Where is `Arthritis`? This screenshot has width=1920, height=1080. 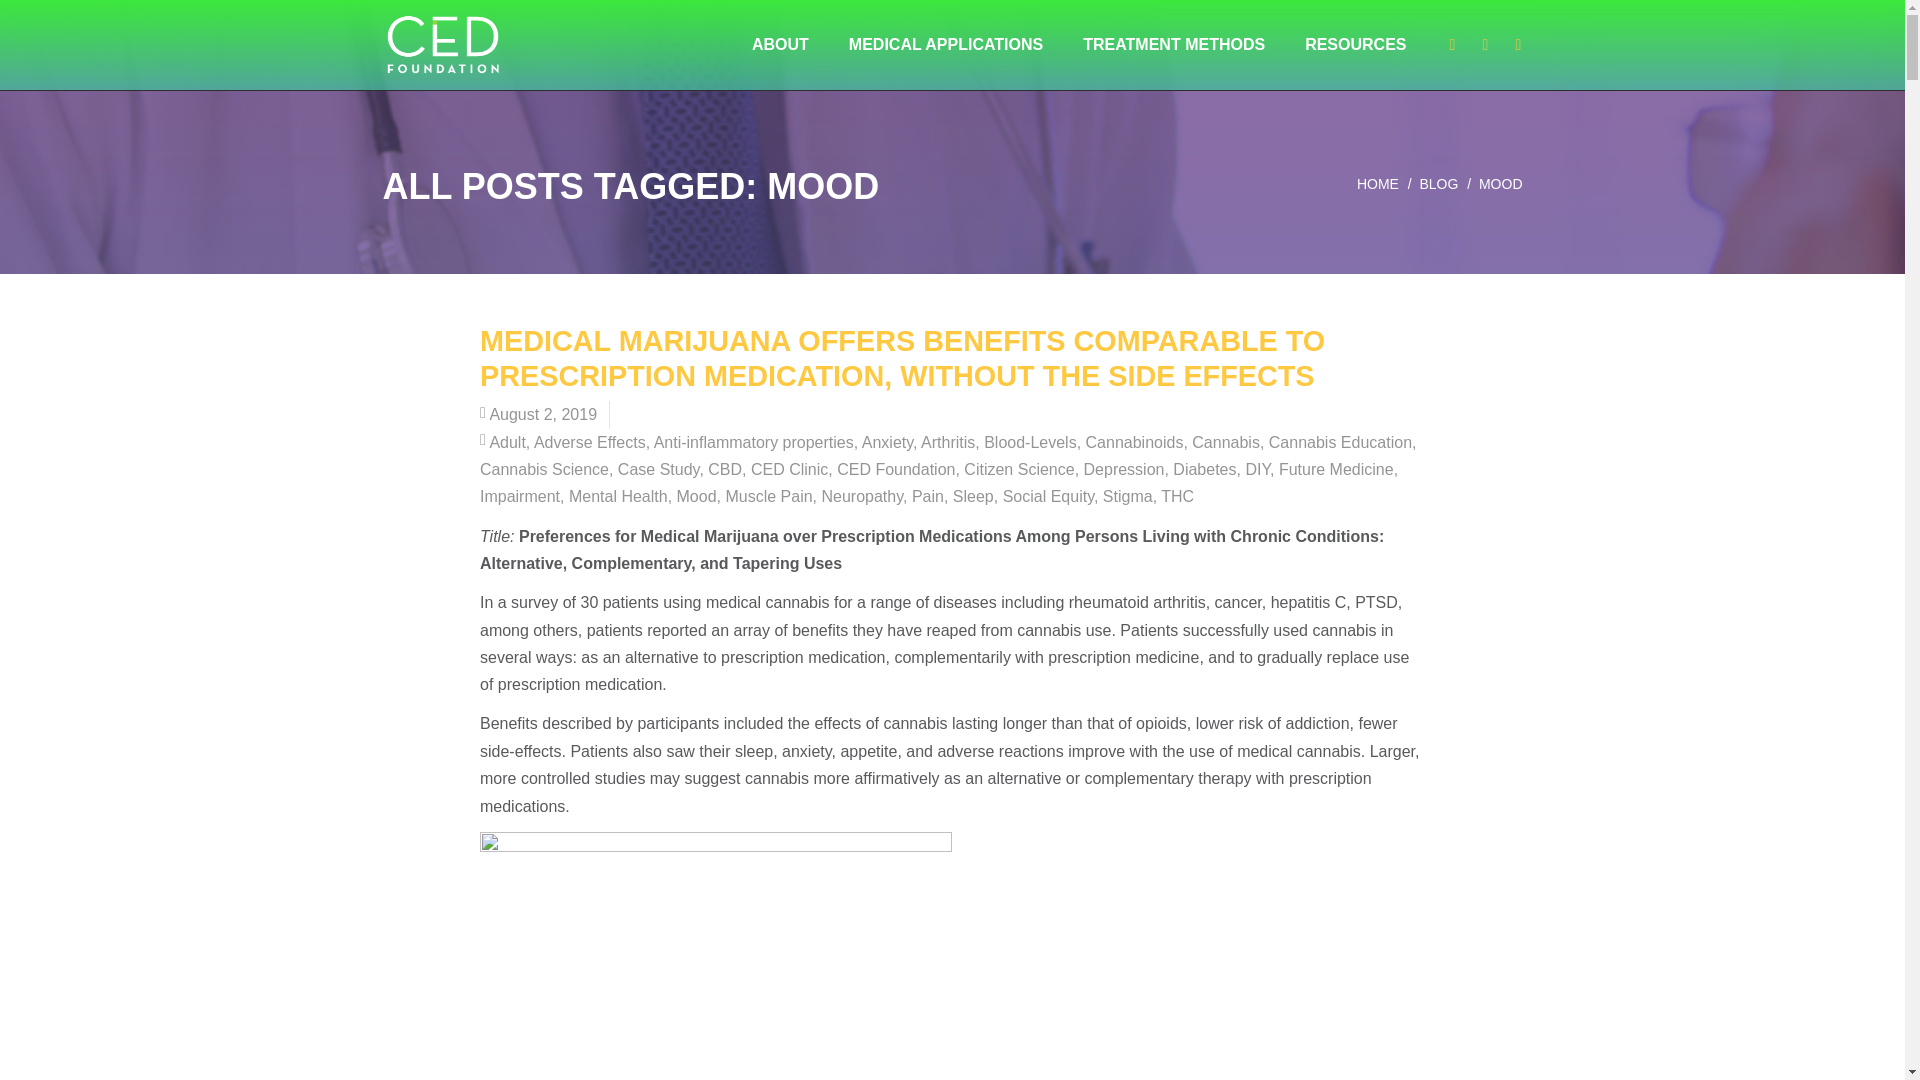 Arthritis is located at coordinates (948, 442).